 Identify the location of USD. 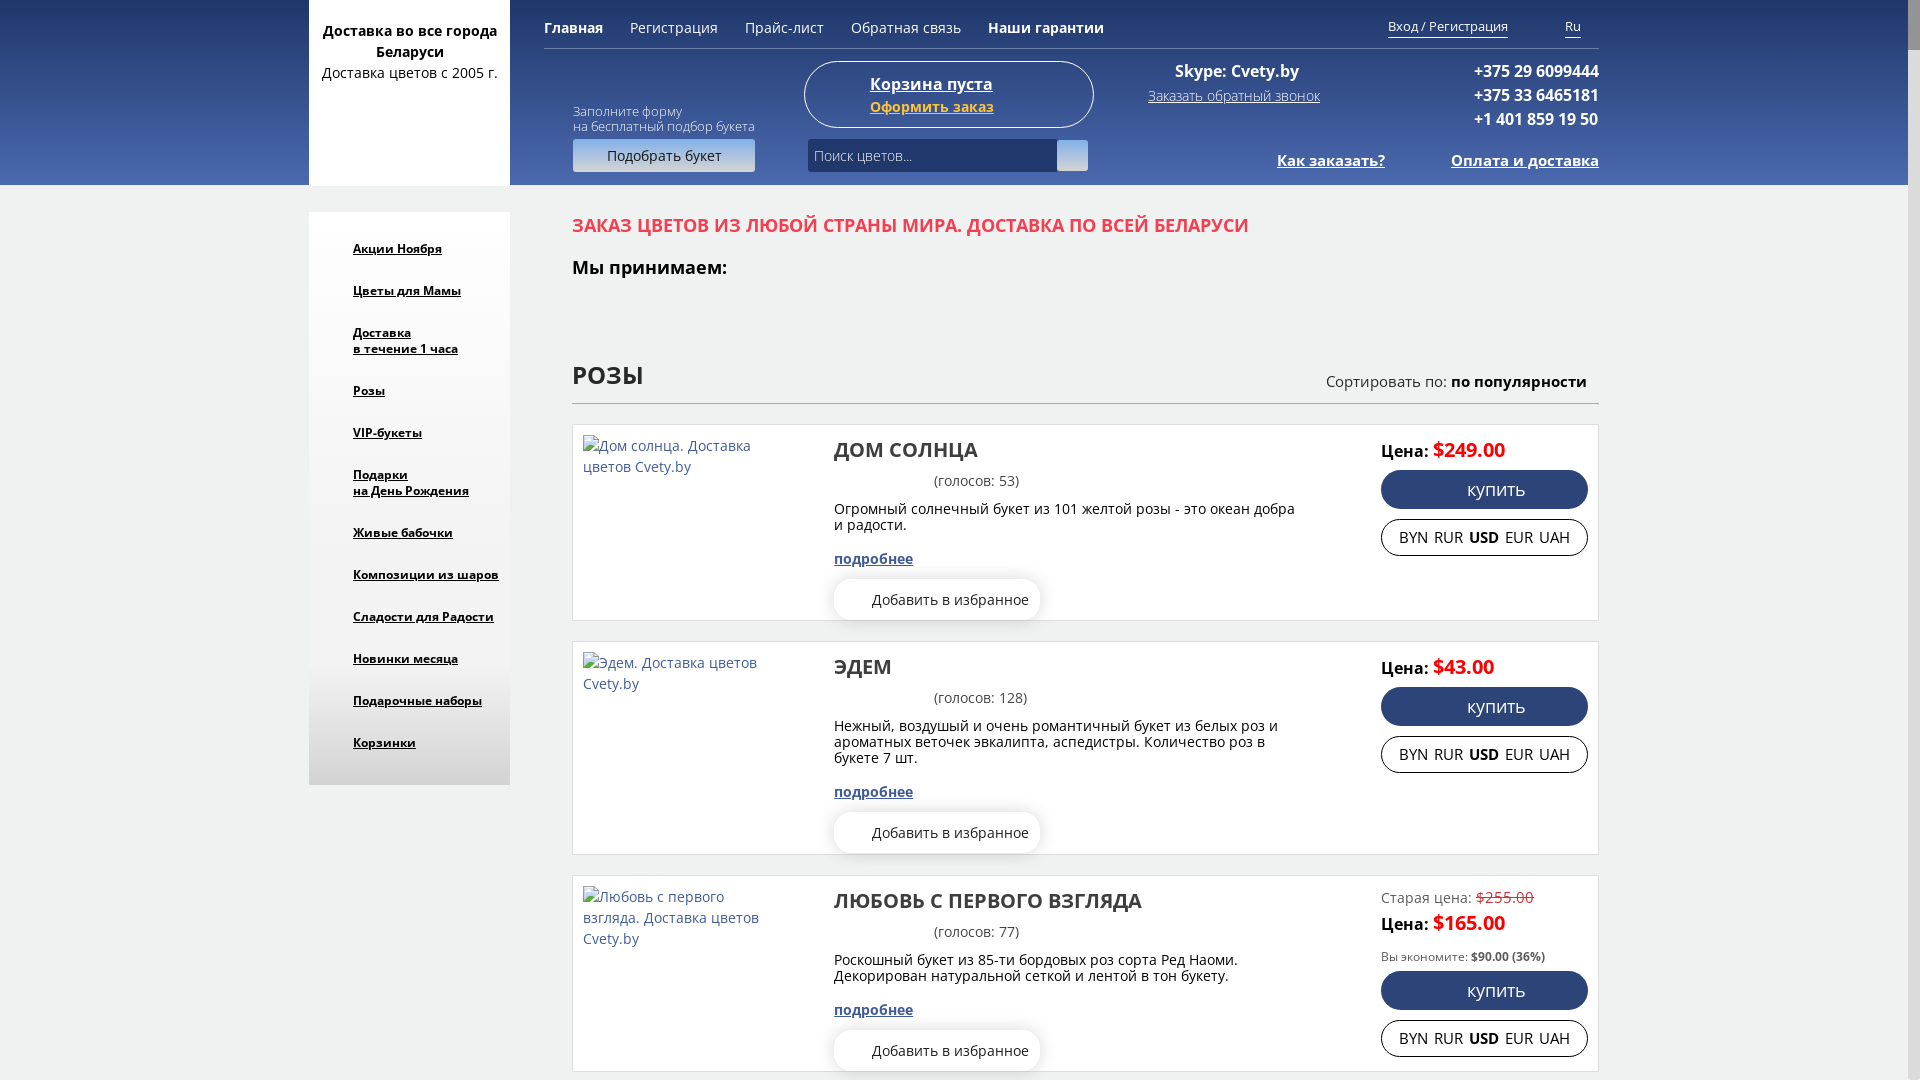
(1486, 754).